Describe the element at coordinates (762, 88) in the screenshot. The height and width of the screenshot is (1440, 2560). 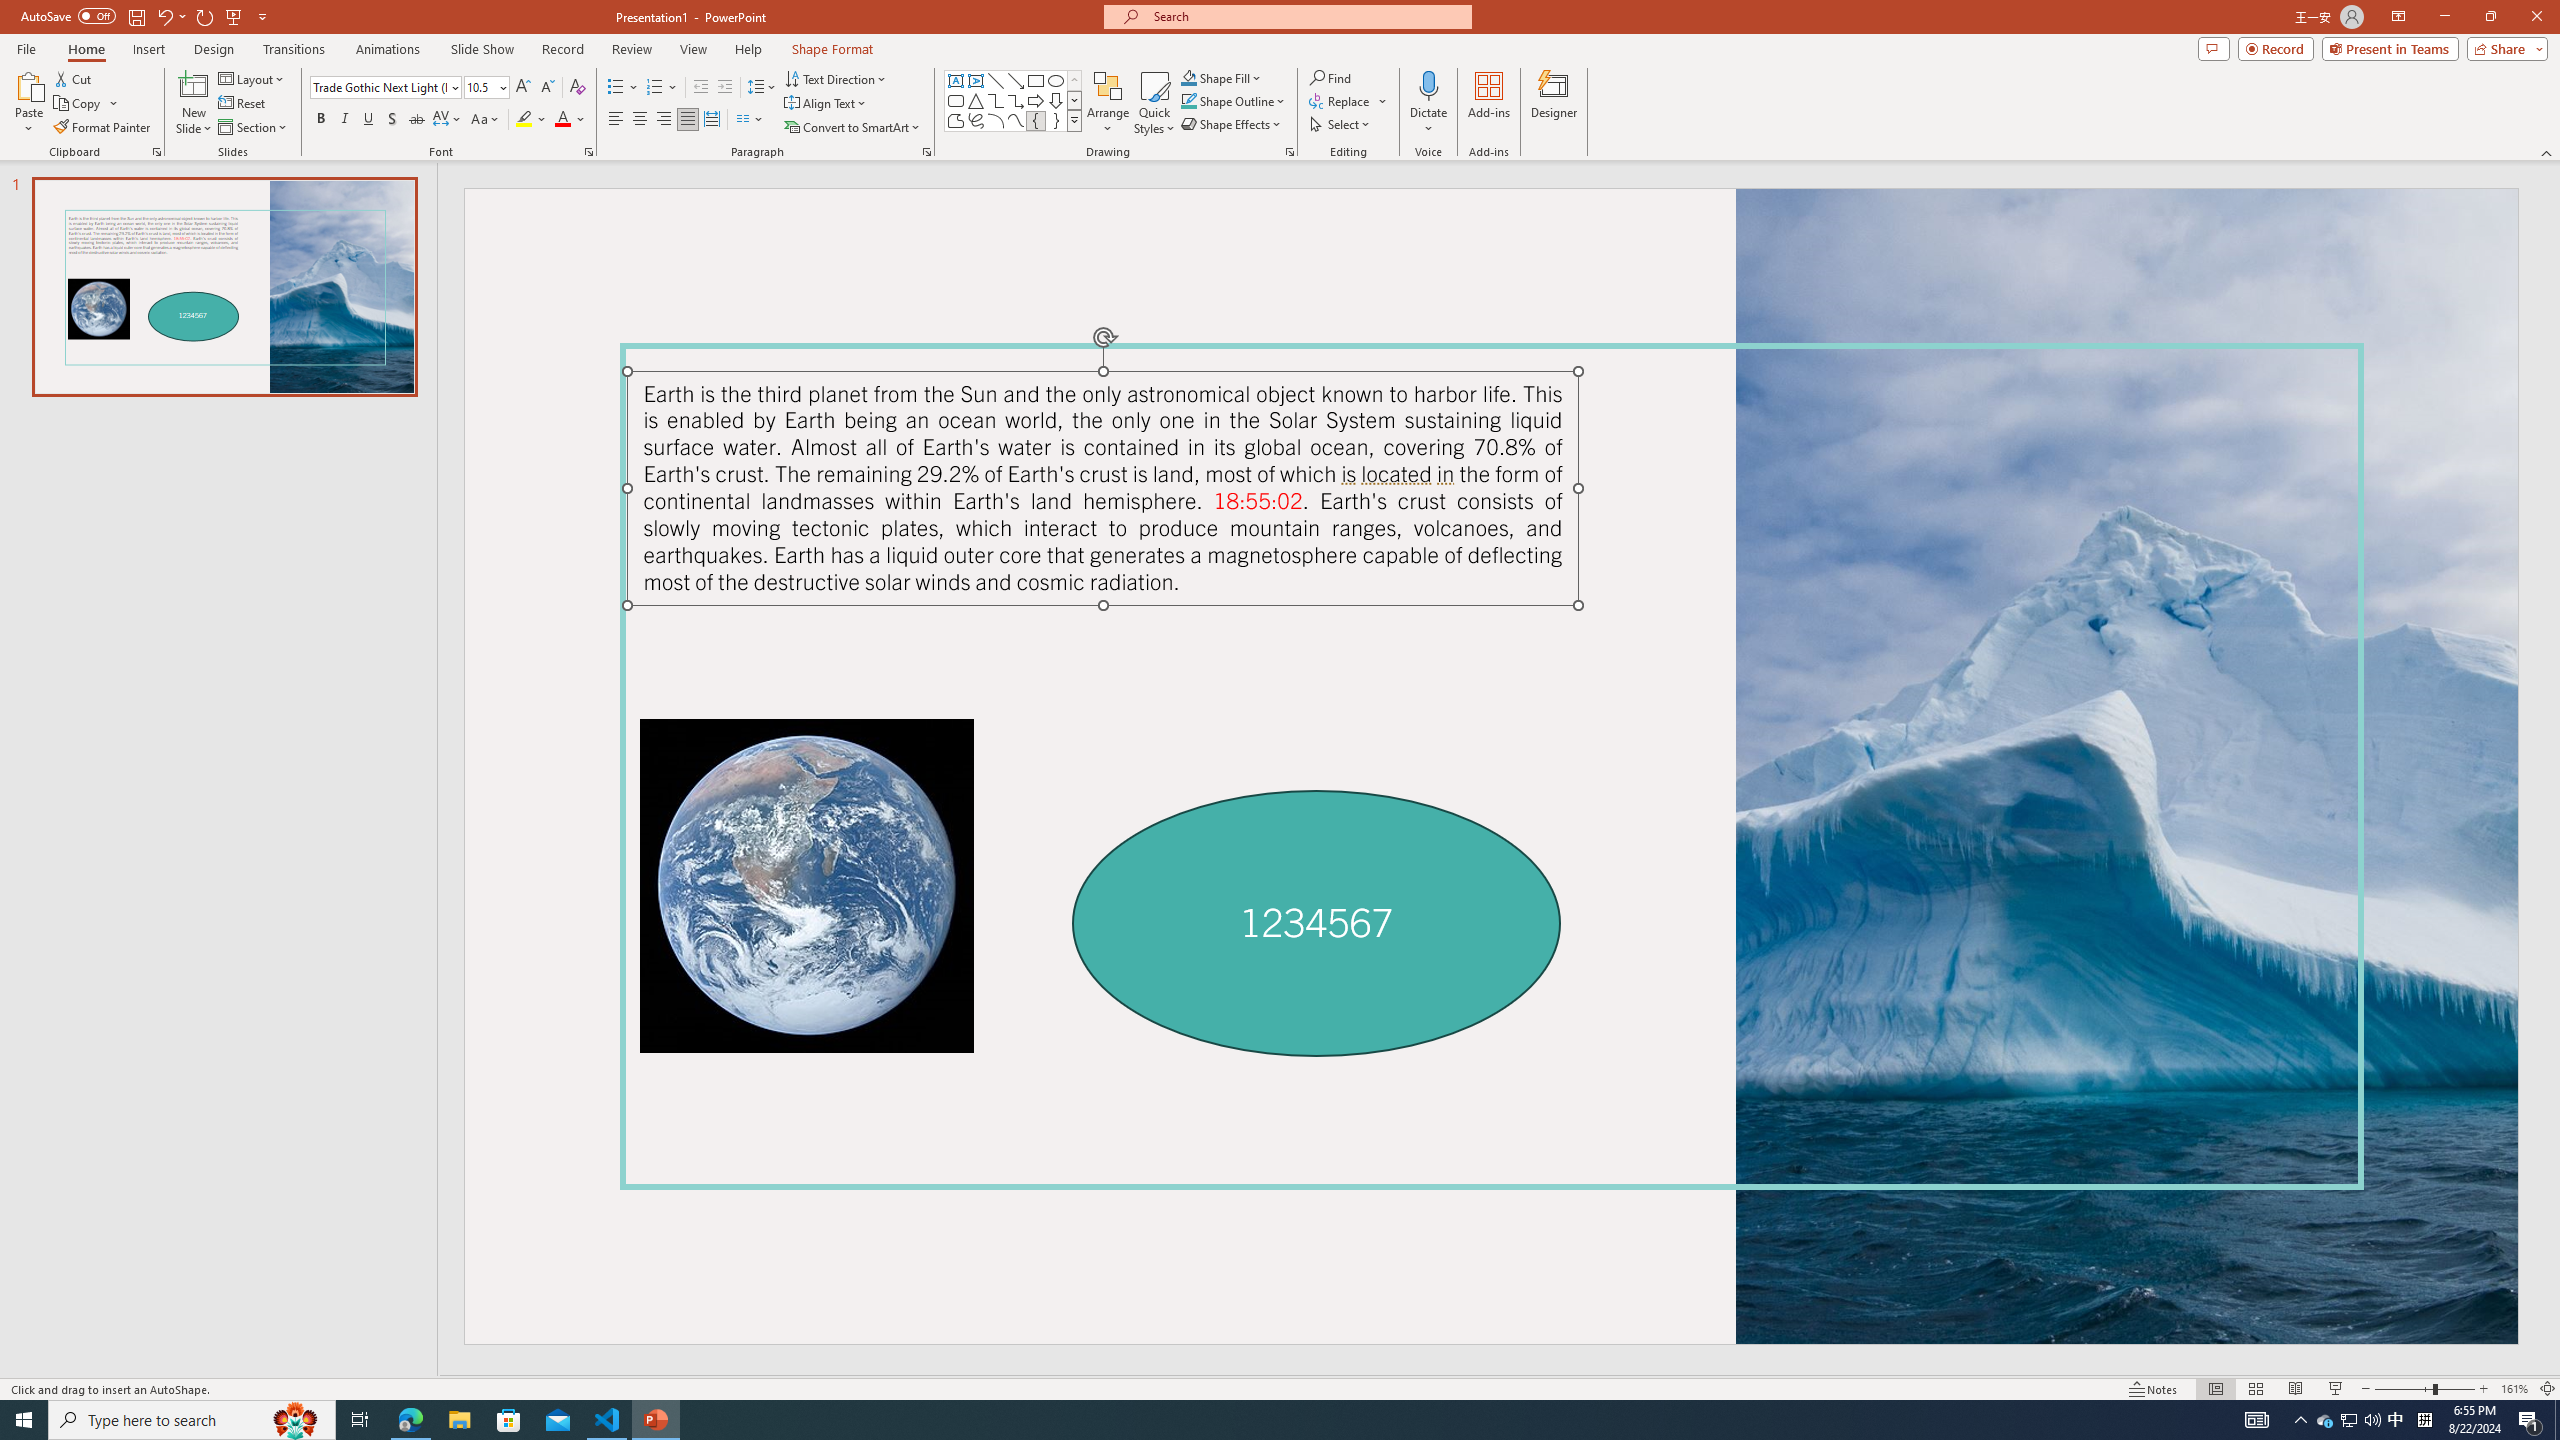
I see `Line Spacing` at that location.